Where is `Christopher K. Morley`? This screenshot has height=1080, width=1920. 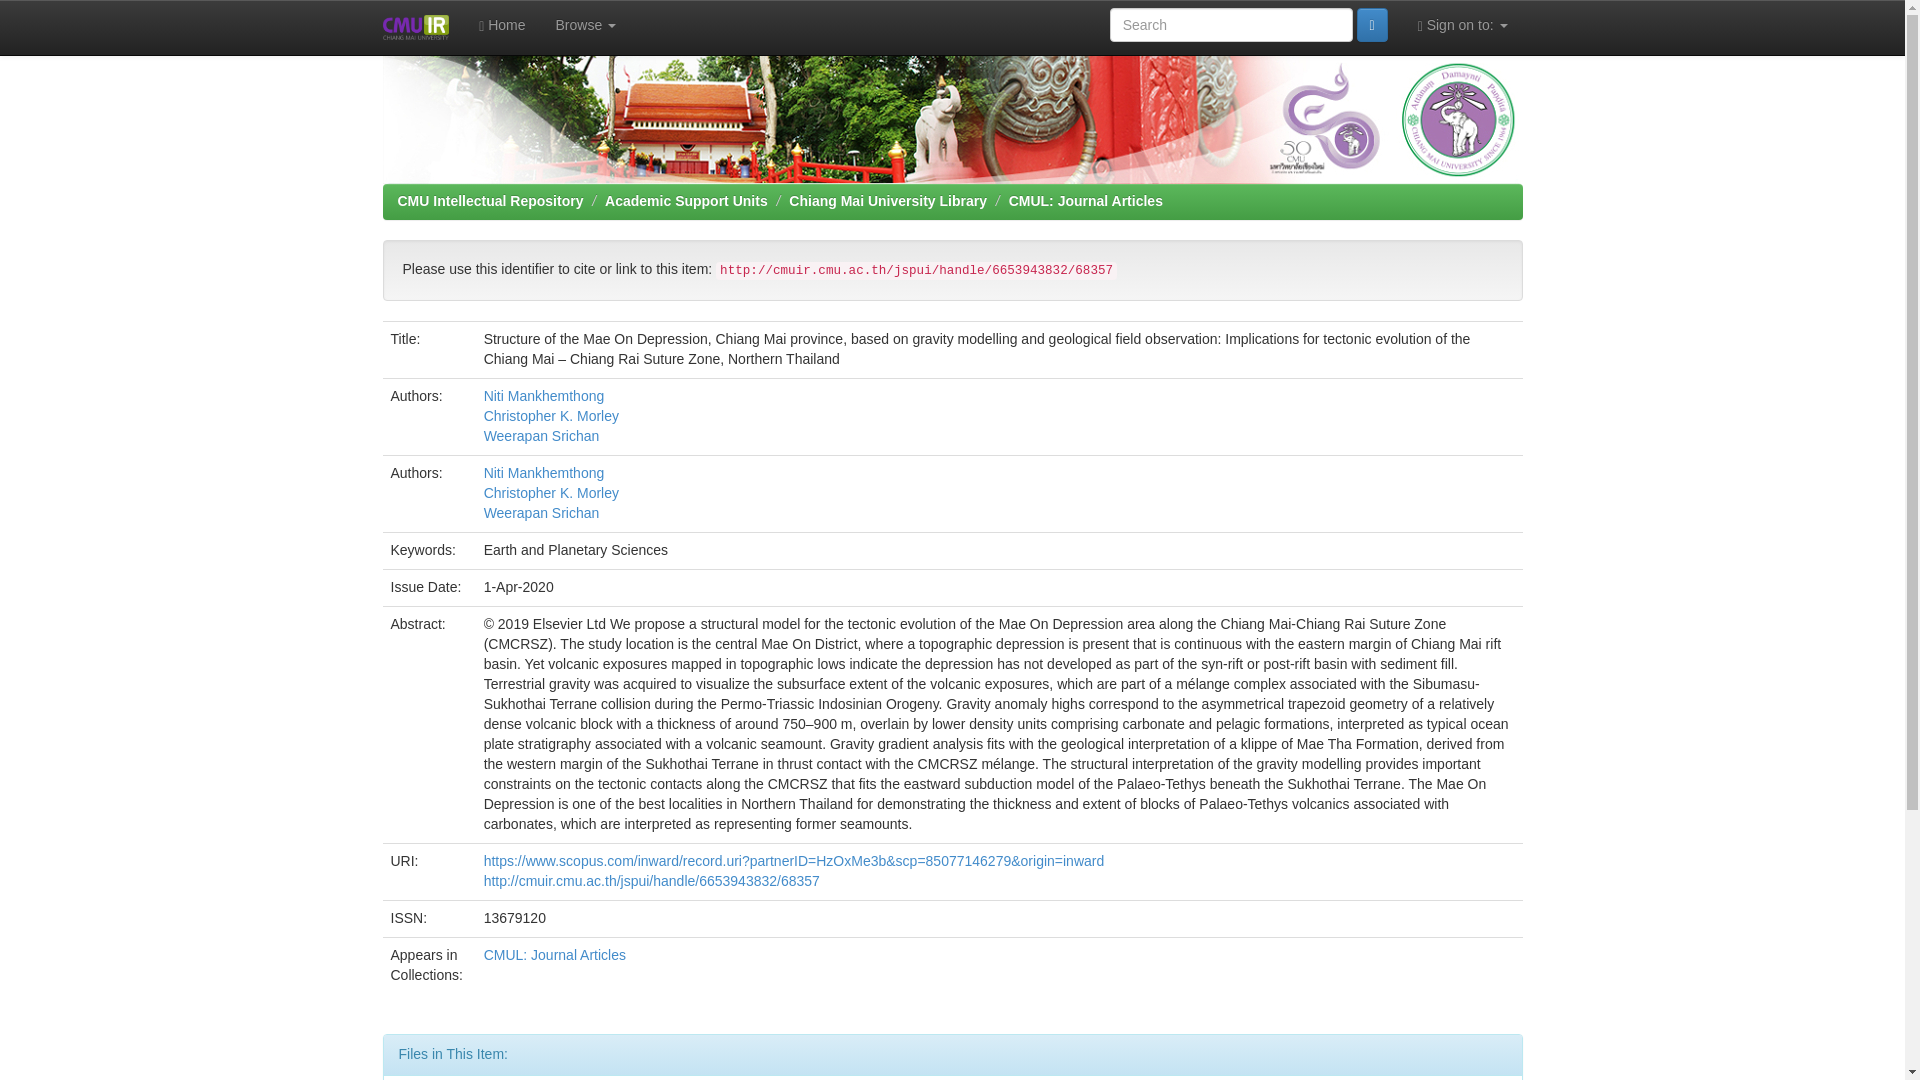
Christopher K. Morley is located at coordinates (550, 492).